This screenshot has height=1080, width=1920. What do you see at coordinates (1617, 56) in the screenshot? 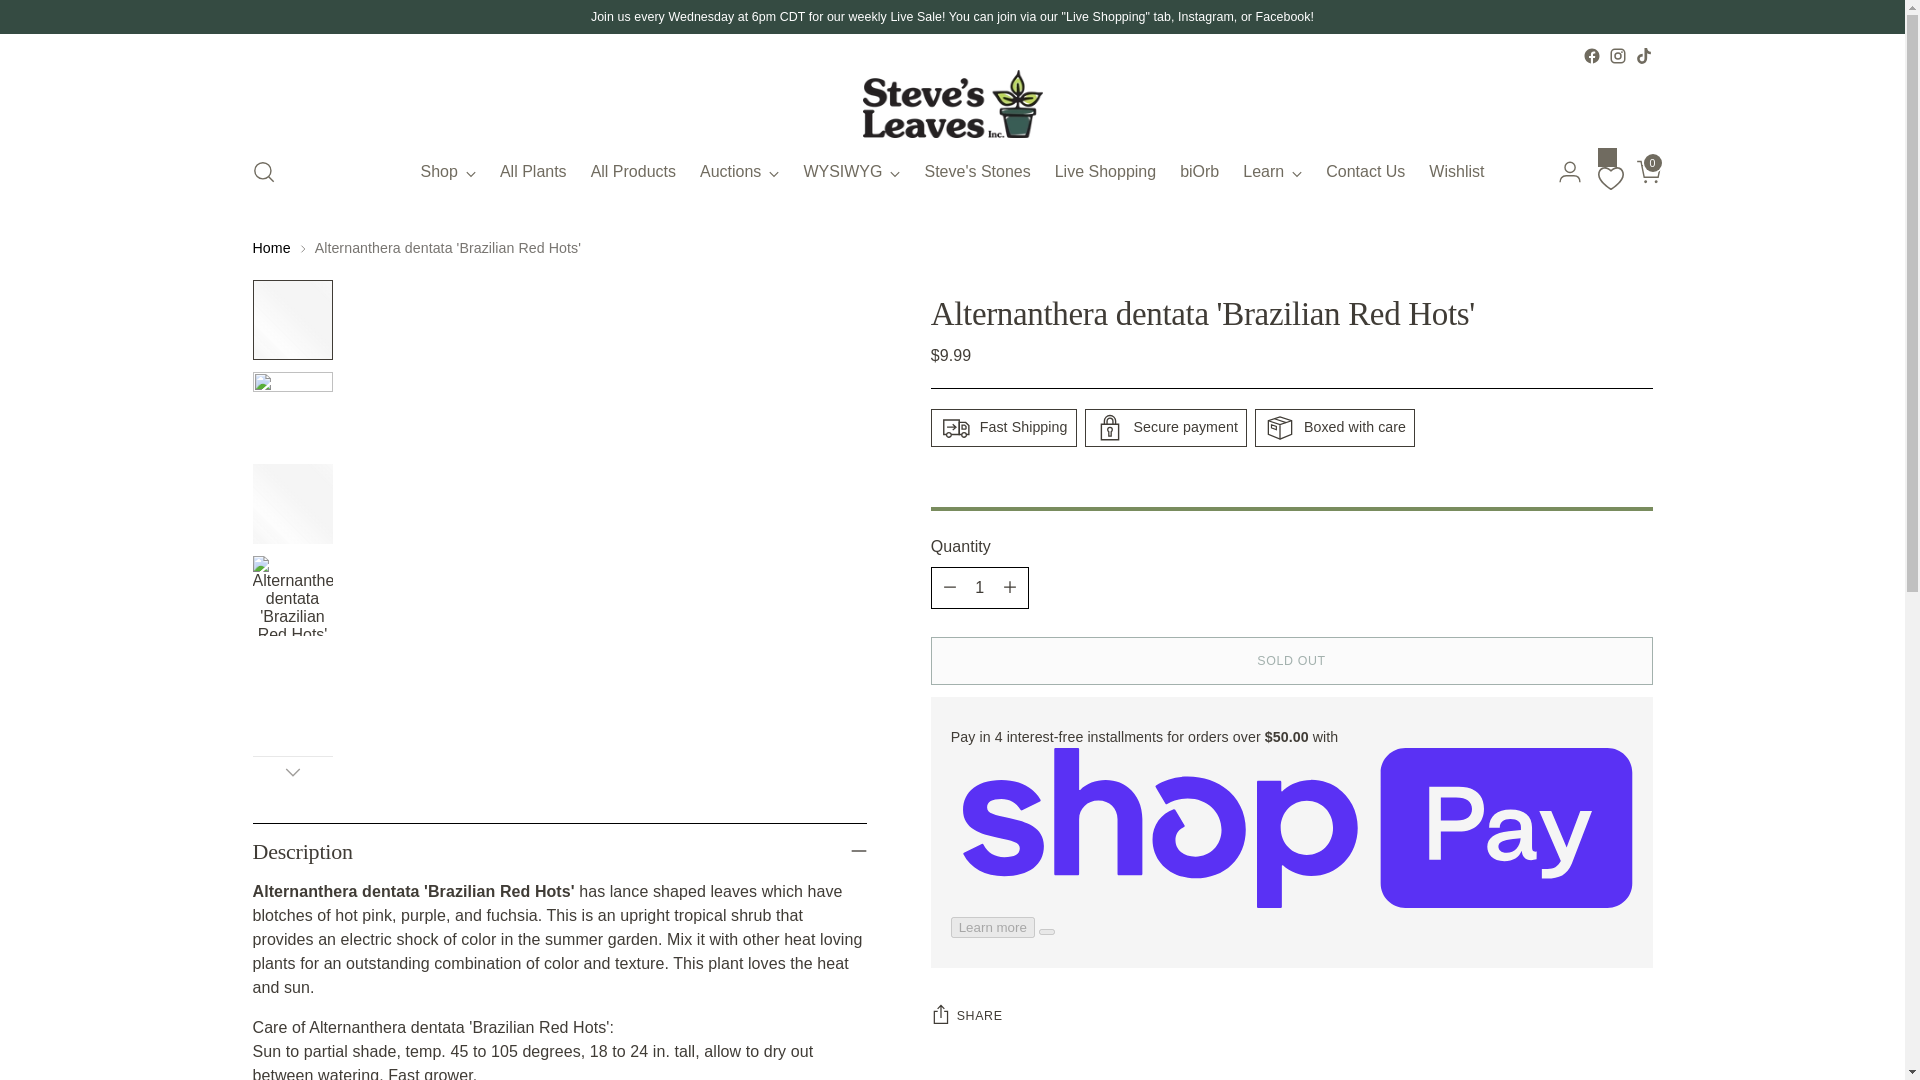
I see `Steve's Leaves on Instagram` at bounding box center [1617, 56].